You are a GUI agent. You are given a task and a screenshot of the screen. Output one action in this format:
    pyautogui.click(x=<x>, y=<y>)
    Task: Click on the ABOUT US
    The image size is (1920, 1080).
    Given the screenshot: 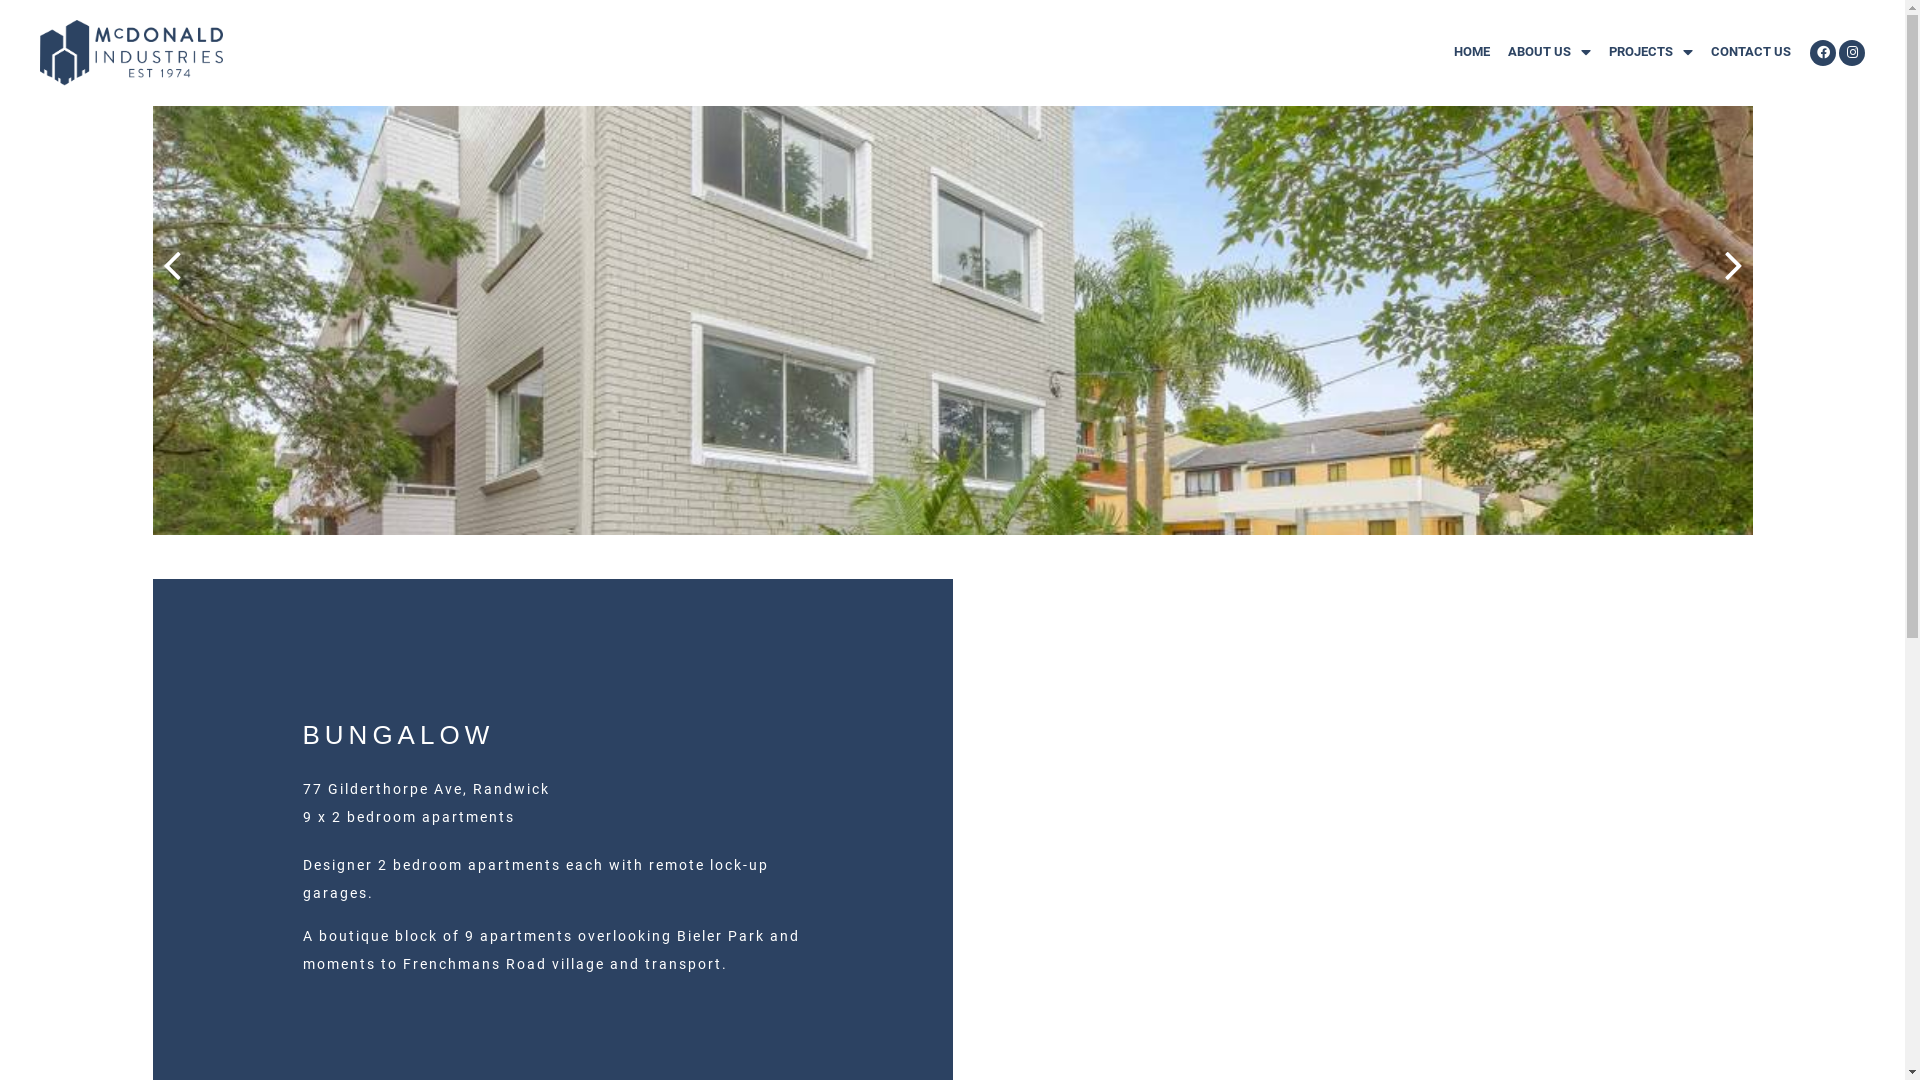 What is the action you would take?
    pyautogui.click(x=1550, y=52)
    